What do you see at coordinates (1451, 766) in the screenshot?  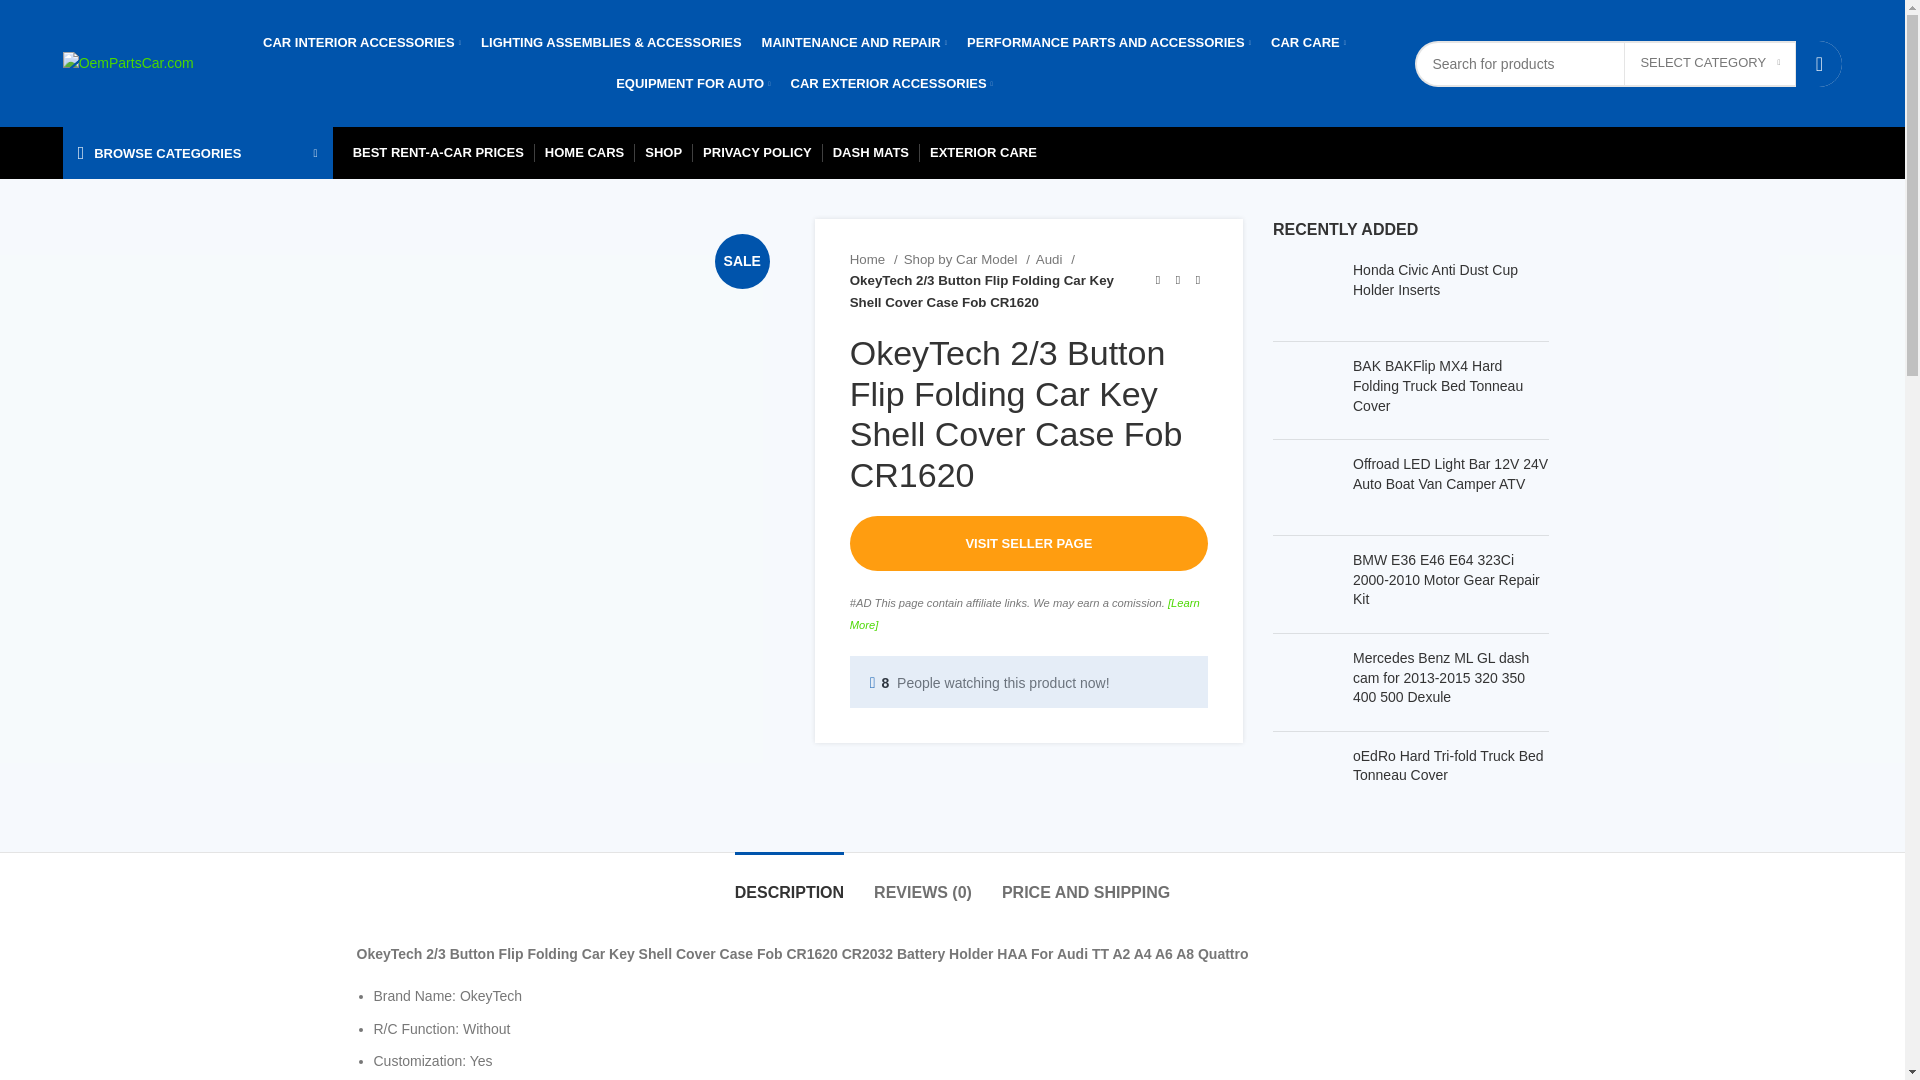 I see `oEdRo Hard Tri-fold Truck Bed Tonneau Cover` at bounding box center [1451, 766].